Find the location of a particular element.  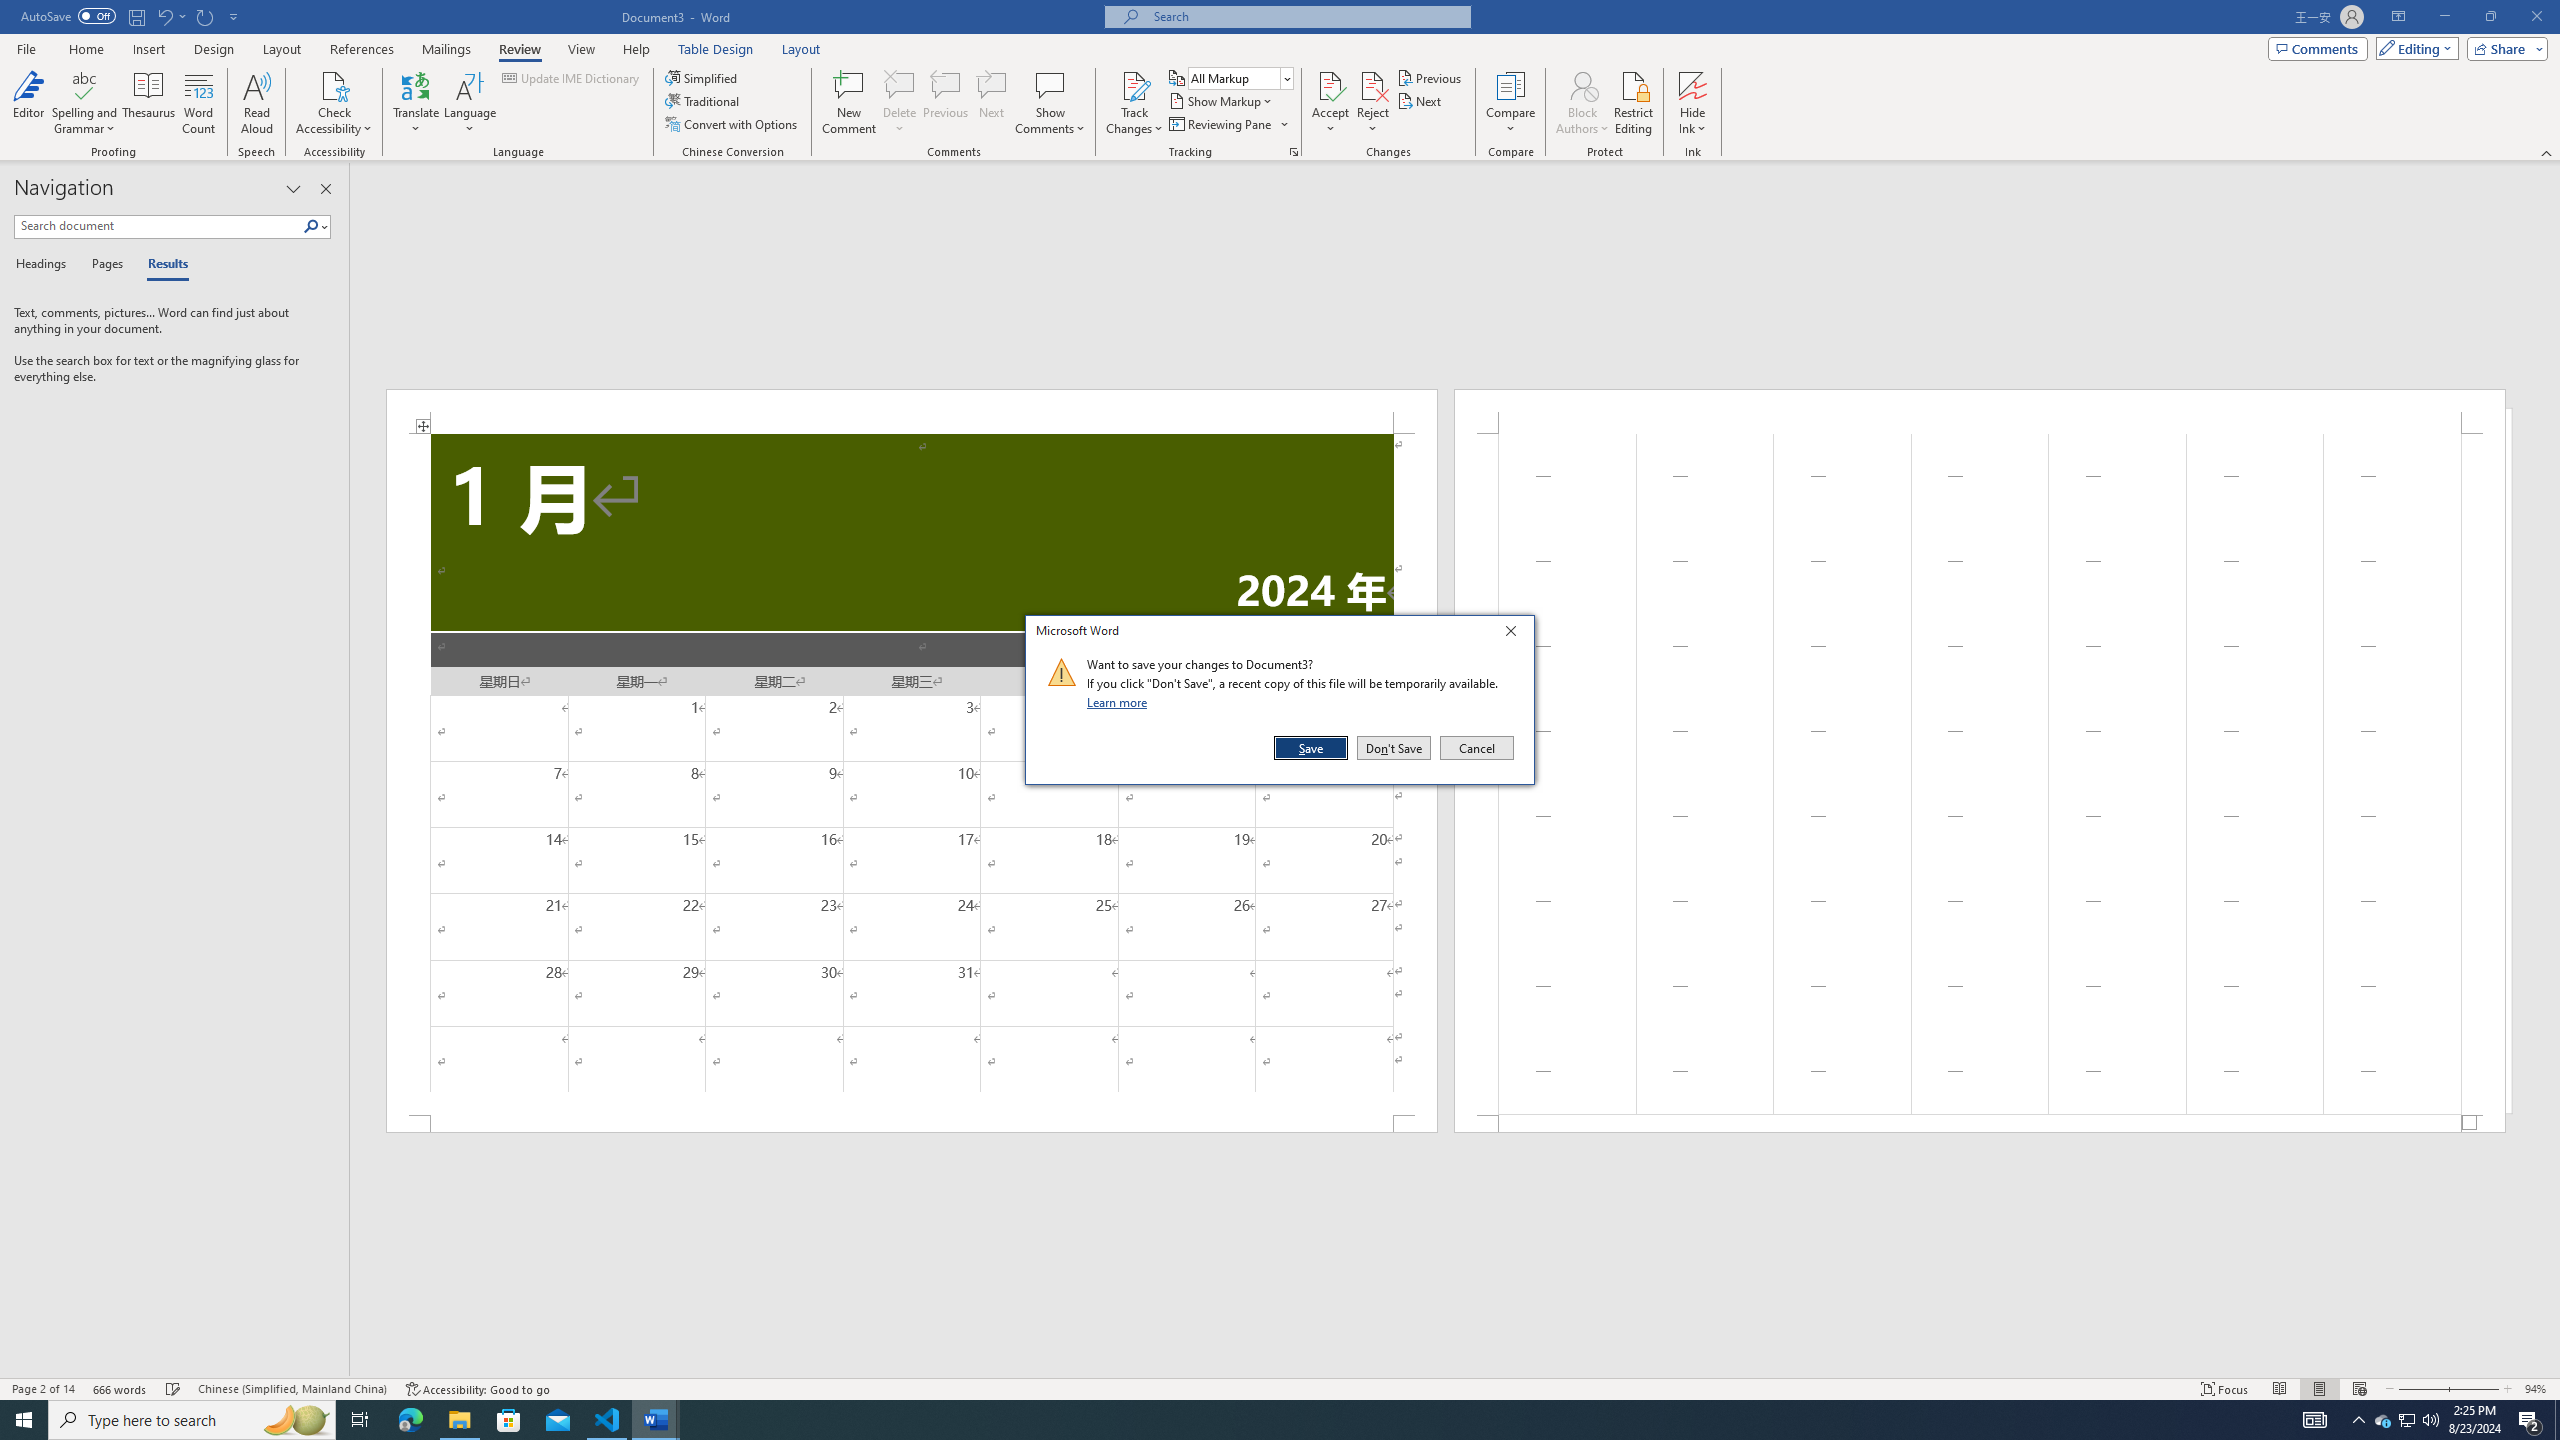

Show Comments is located at coordinates (1050, 103).